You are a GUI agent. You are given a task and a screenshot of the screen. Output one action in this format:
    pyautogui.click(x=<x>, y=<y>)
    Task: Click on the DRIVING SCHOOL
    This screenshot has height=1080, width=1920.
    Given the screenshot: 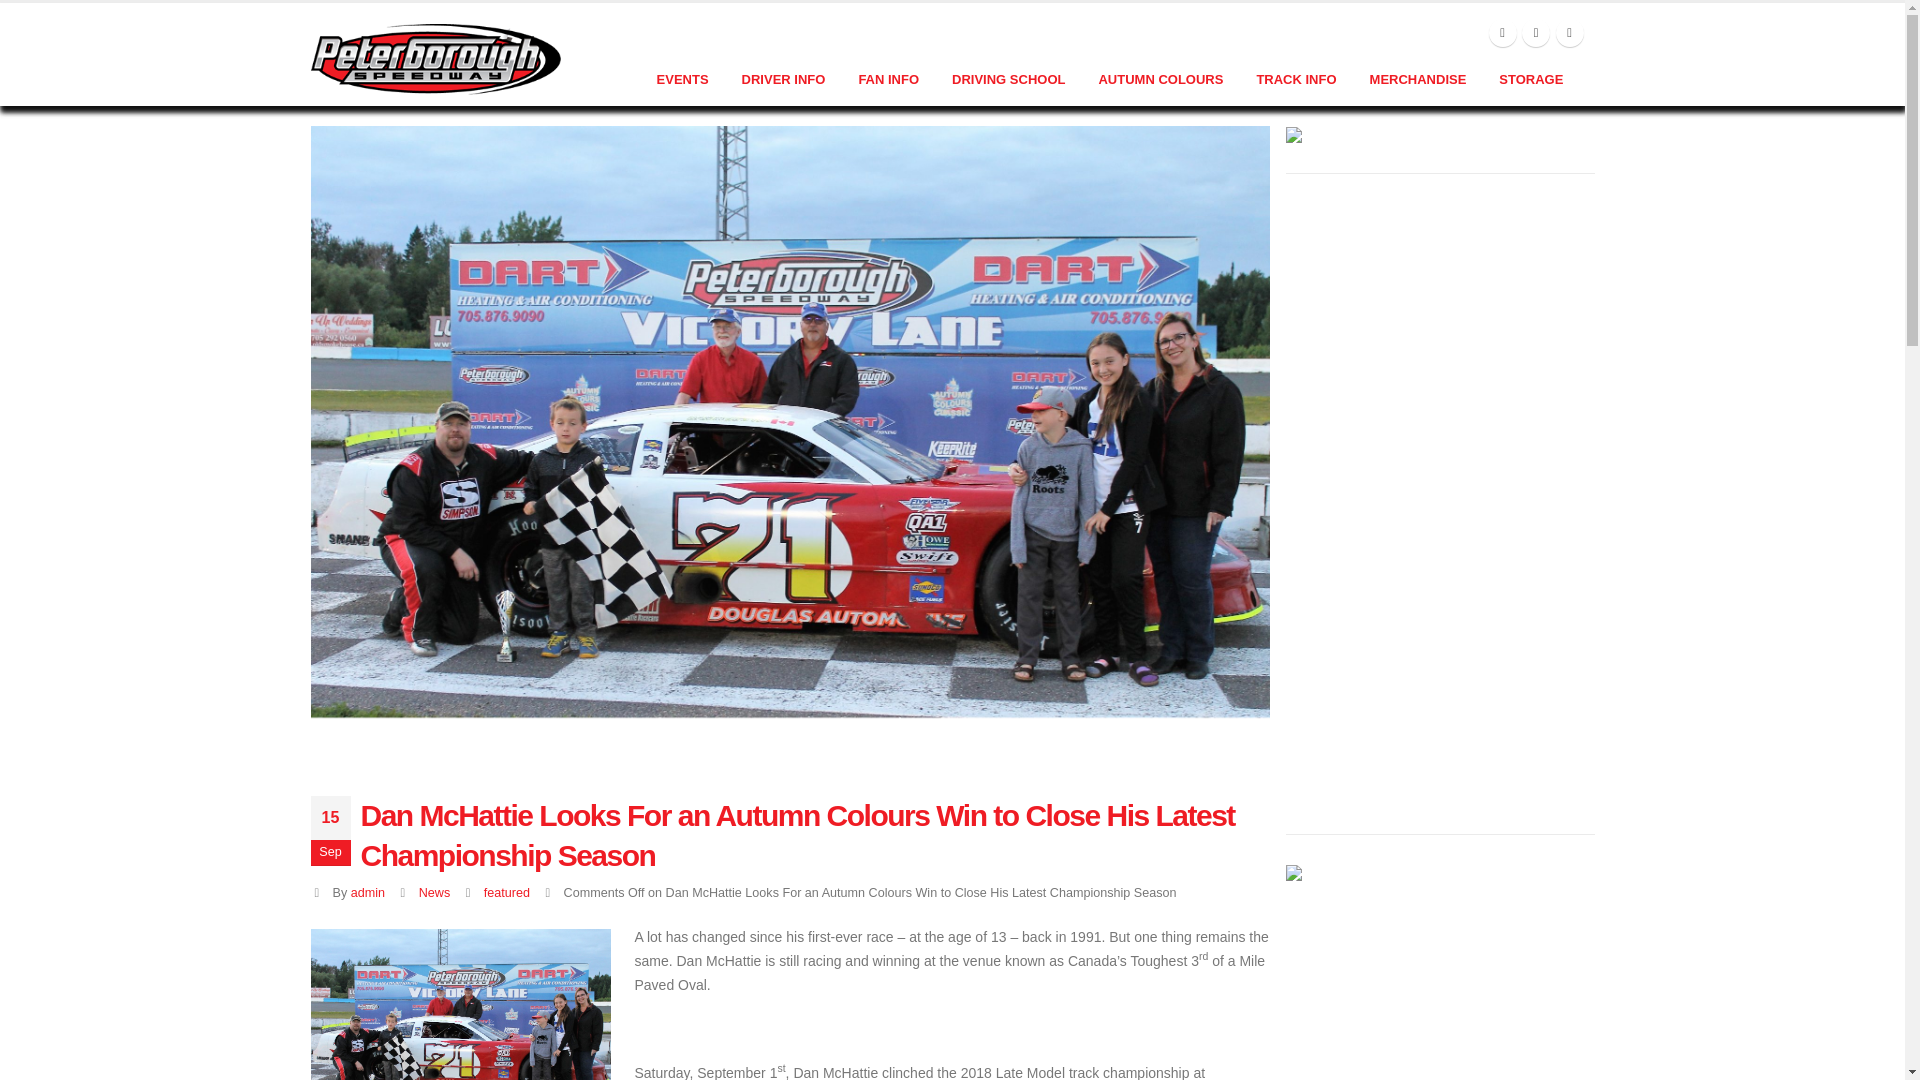 What is the action you would take?
    pyautogui.click(x=1008, y=80)
    